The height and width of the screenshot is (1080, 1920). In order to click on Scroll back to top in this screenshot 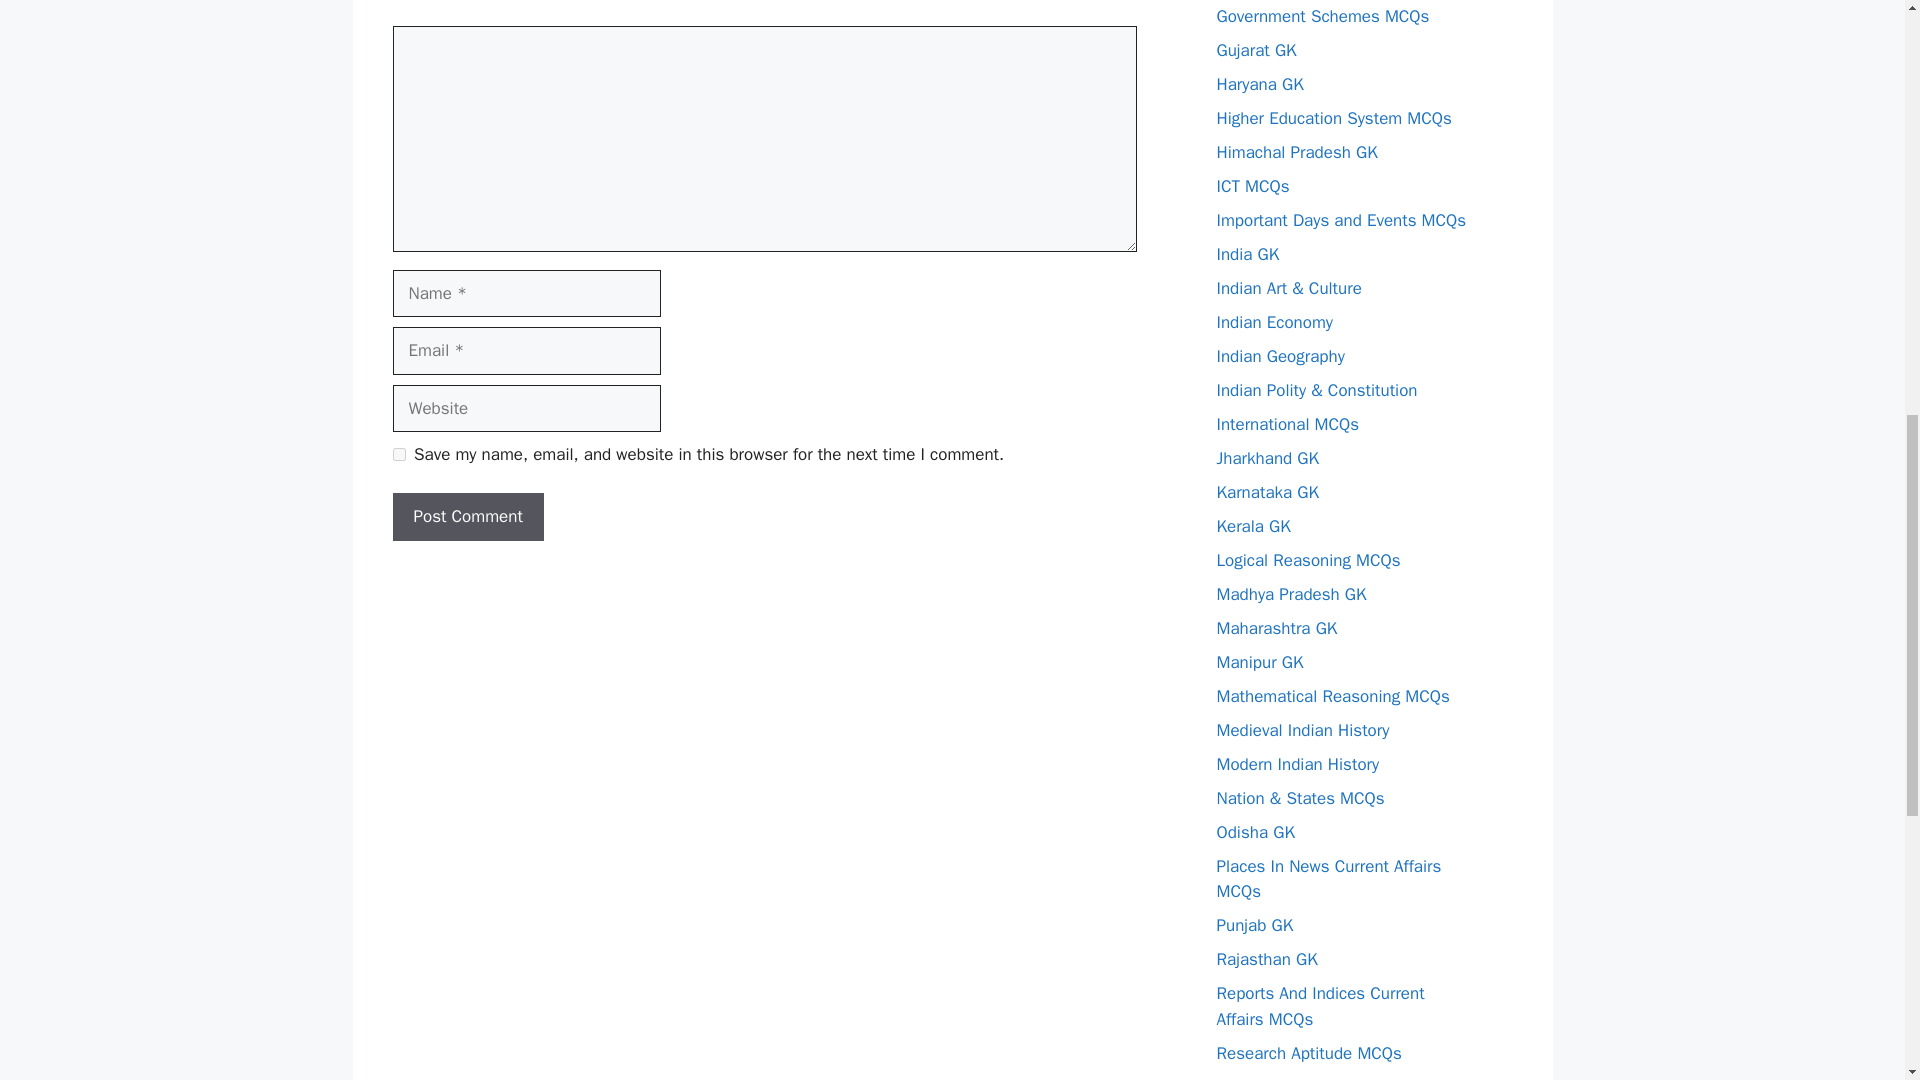, I will do `click(1855, 949)`.